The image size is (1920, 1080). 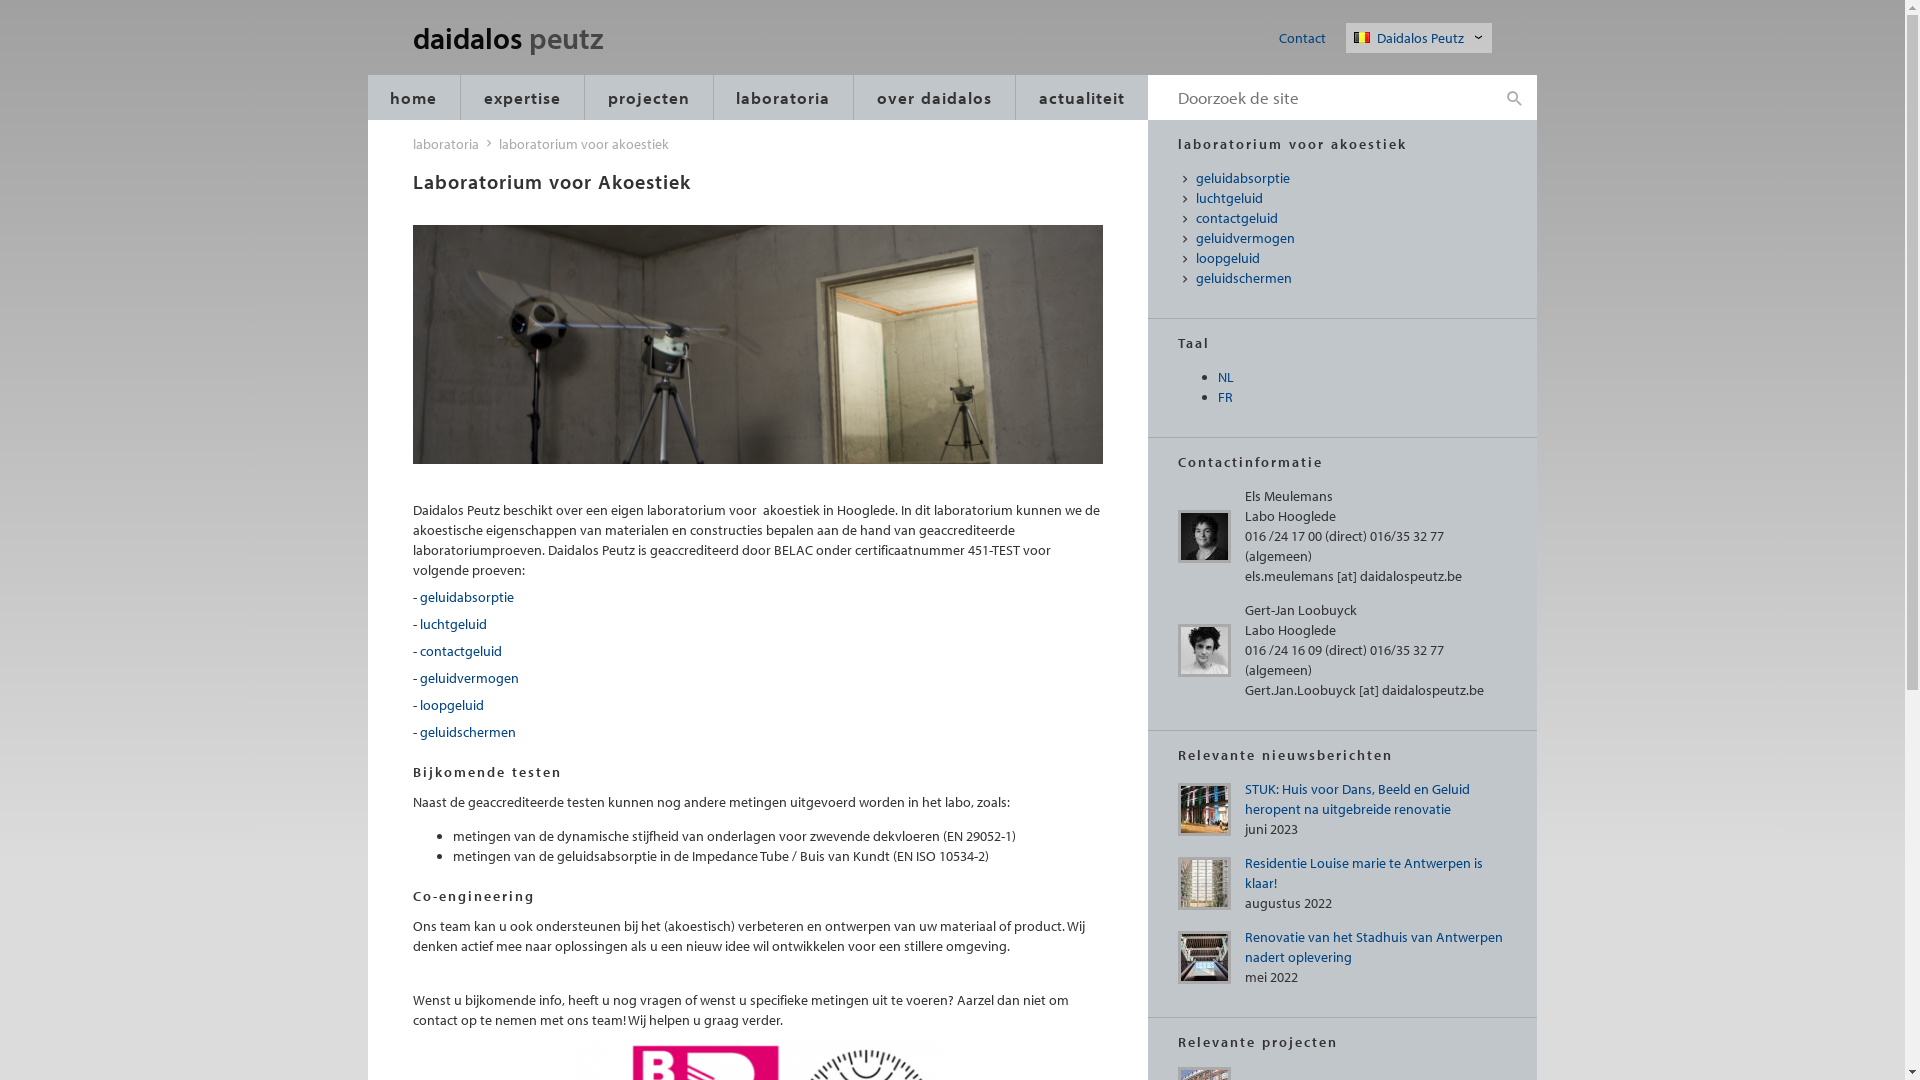 What do you see at coordinates (454, 624) in the screenshot?
I see `luchtgeluid` at bounding box center [454, 624].